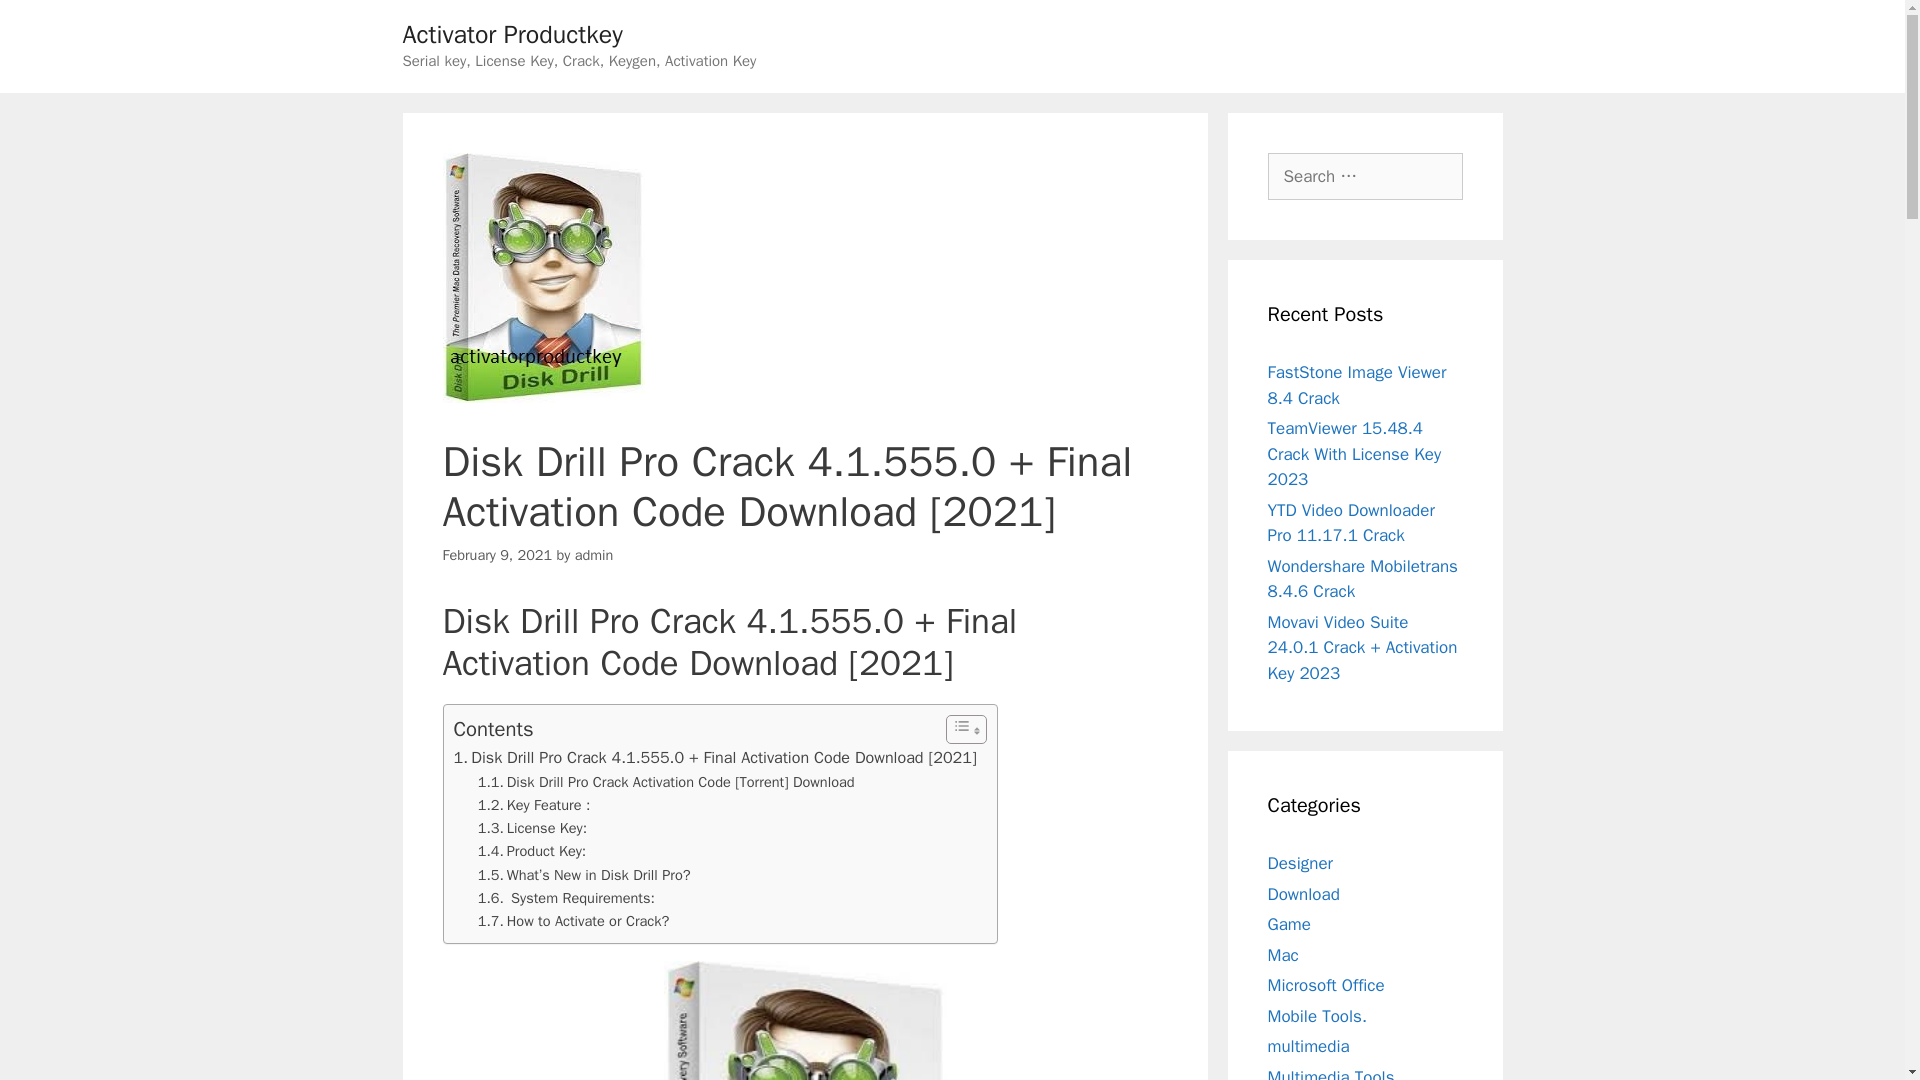  I want to click on FastStone Image Viewer 8.4 Crack , so click(1357, 385).